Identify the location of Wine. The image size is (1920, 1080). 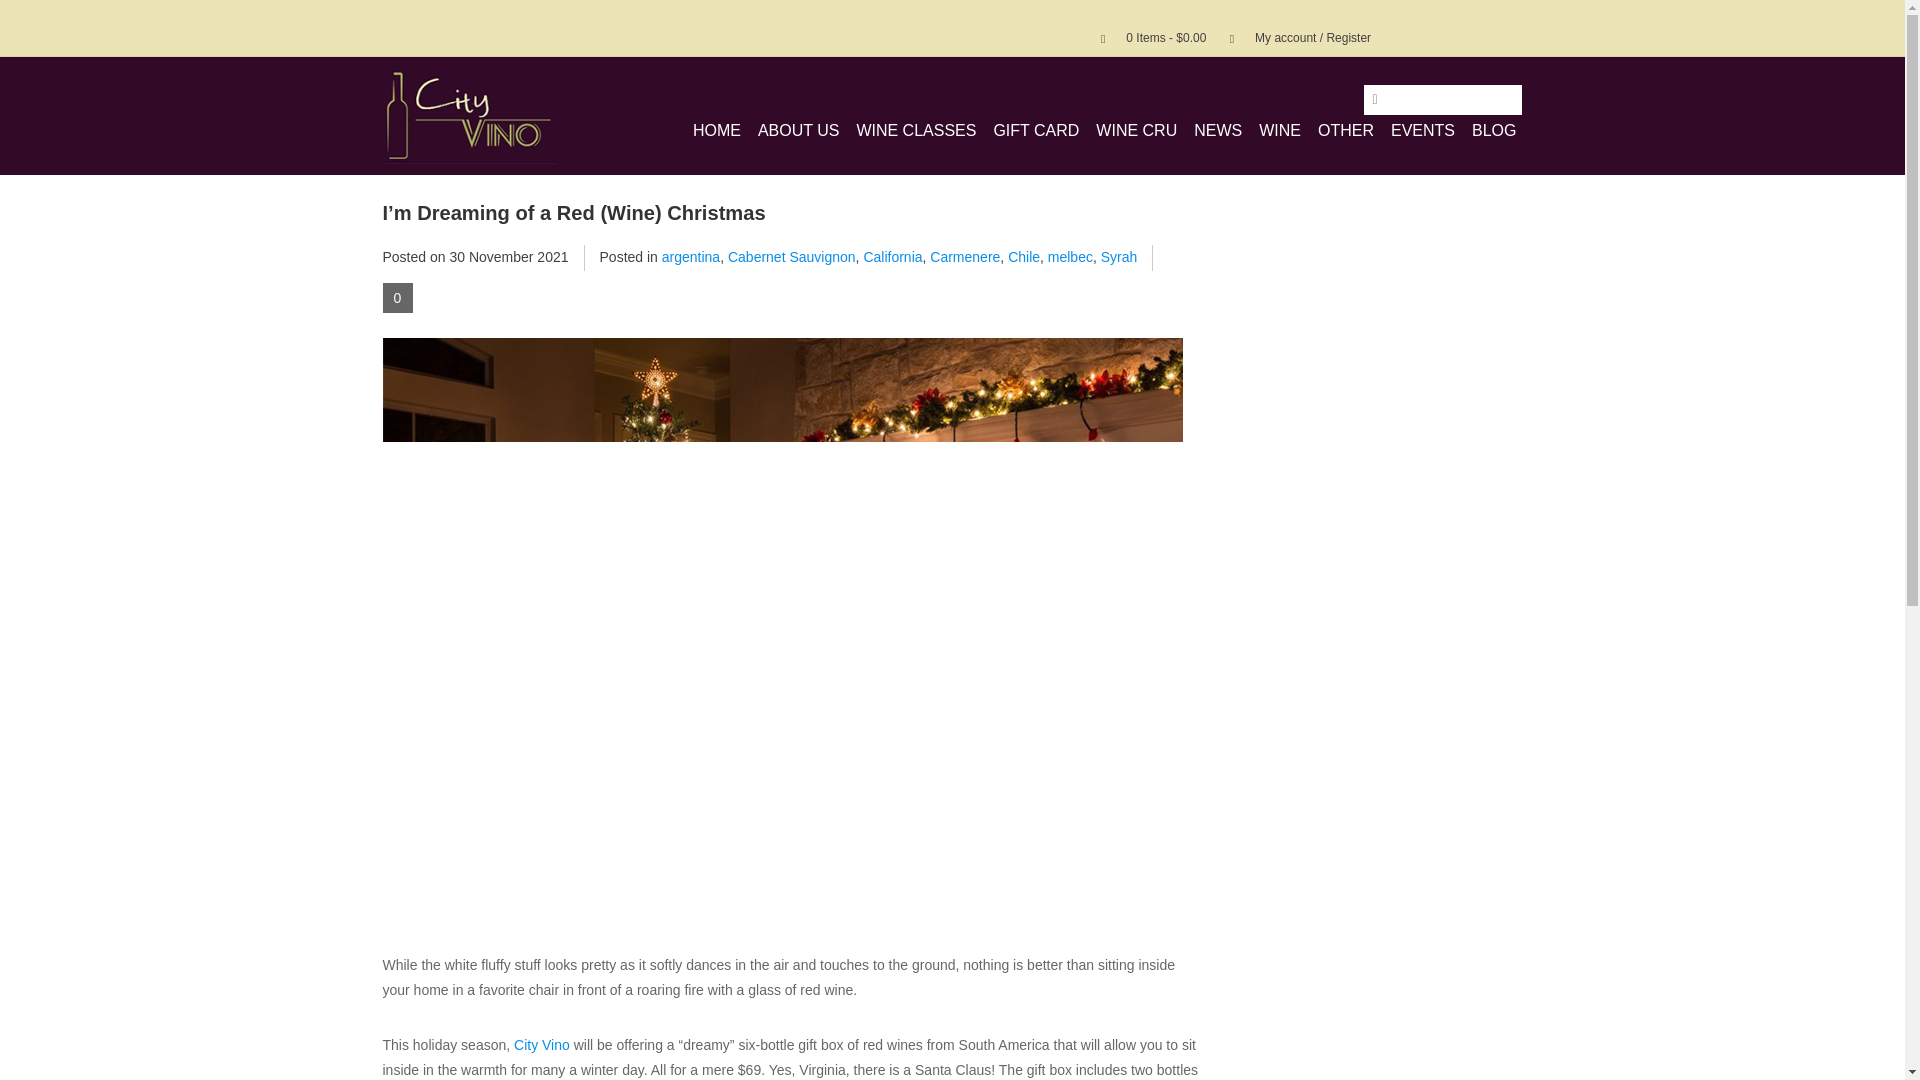
(1280, 130).